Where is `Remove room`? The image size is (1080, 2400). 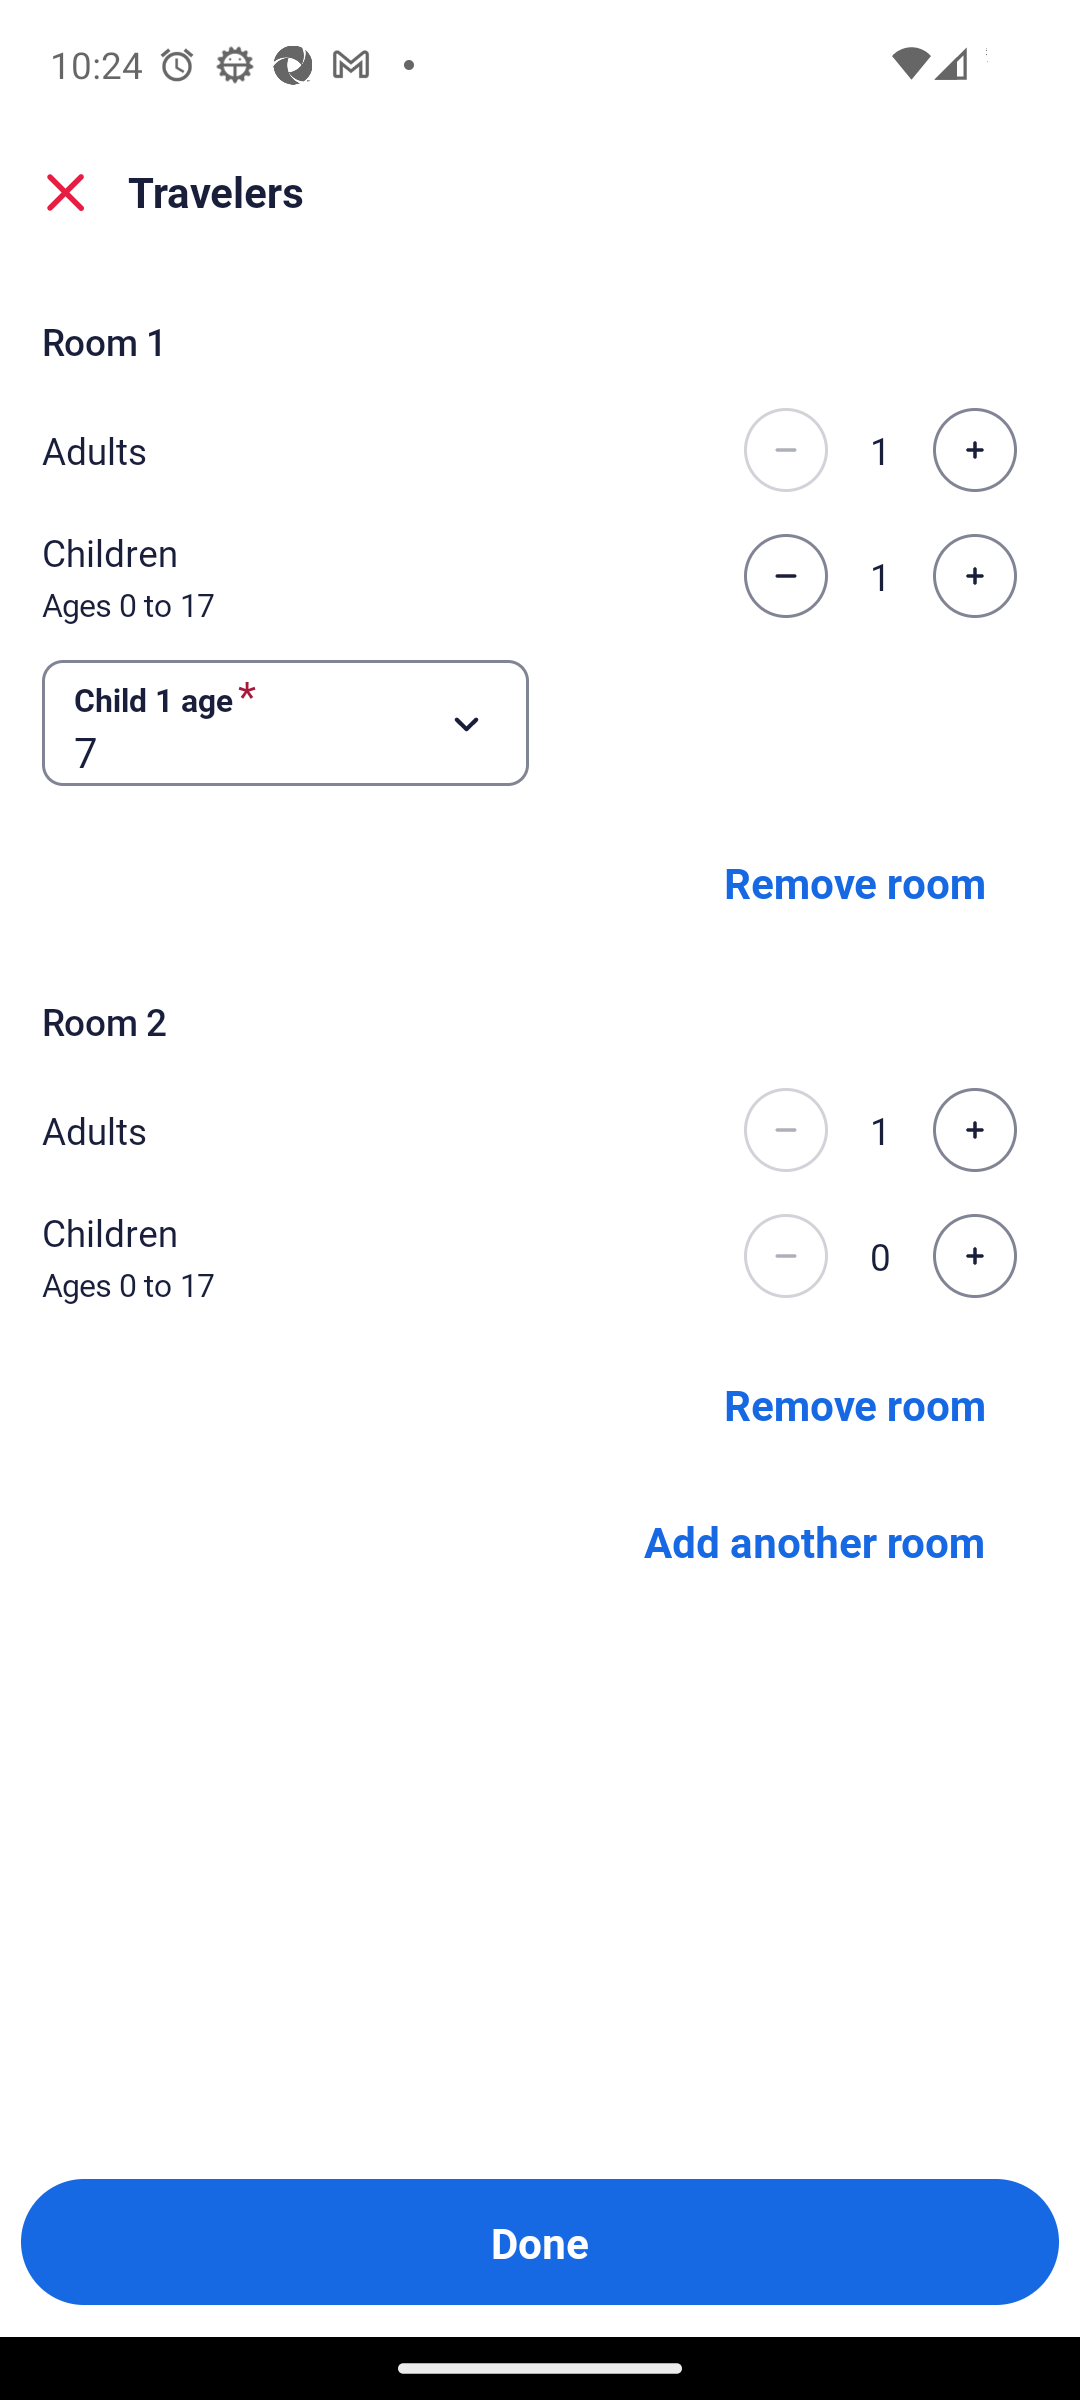
Remove room is located at coordinates (853, 882).